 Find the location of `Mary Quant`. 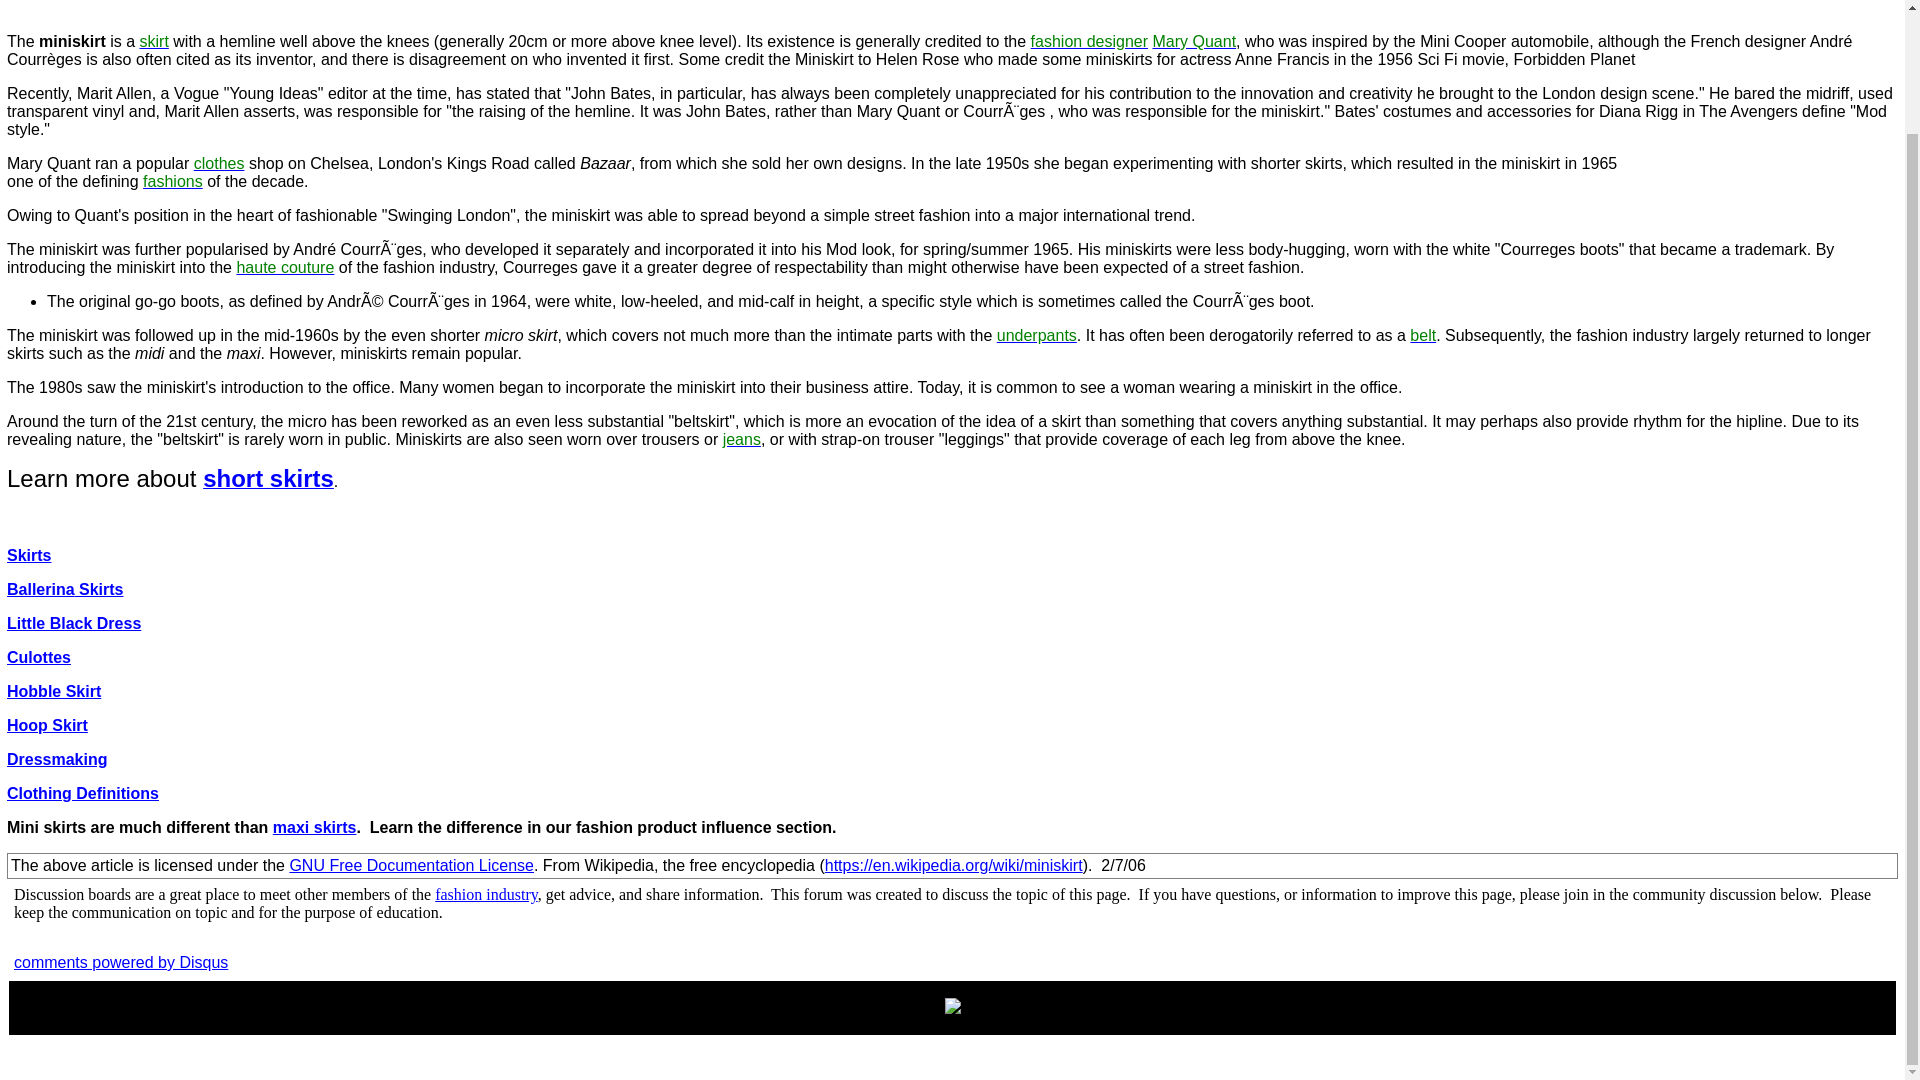

Mary Quant is located at coordinates (1194, 41).